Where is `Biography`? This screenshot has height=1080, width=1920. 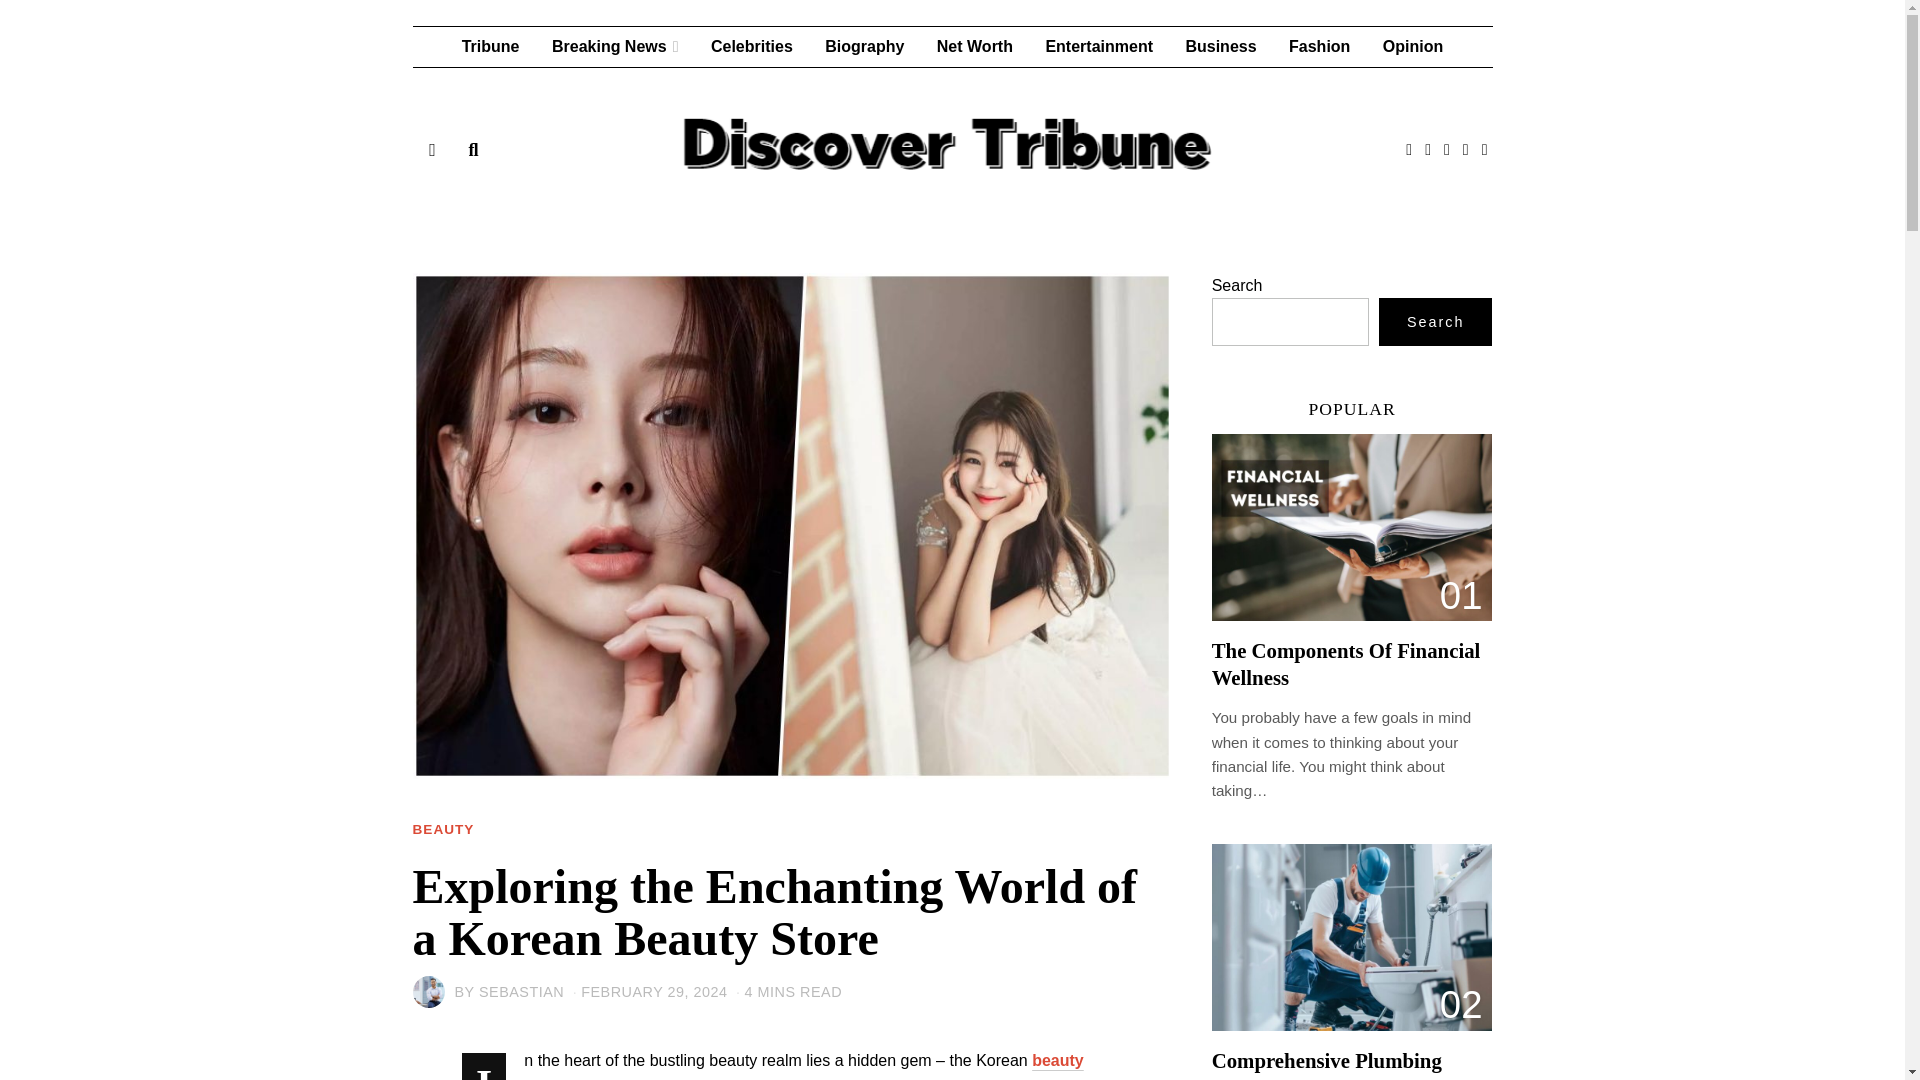 Biography is located at coordinates (864, 46).